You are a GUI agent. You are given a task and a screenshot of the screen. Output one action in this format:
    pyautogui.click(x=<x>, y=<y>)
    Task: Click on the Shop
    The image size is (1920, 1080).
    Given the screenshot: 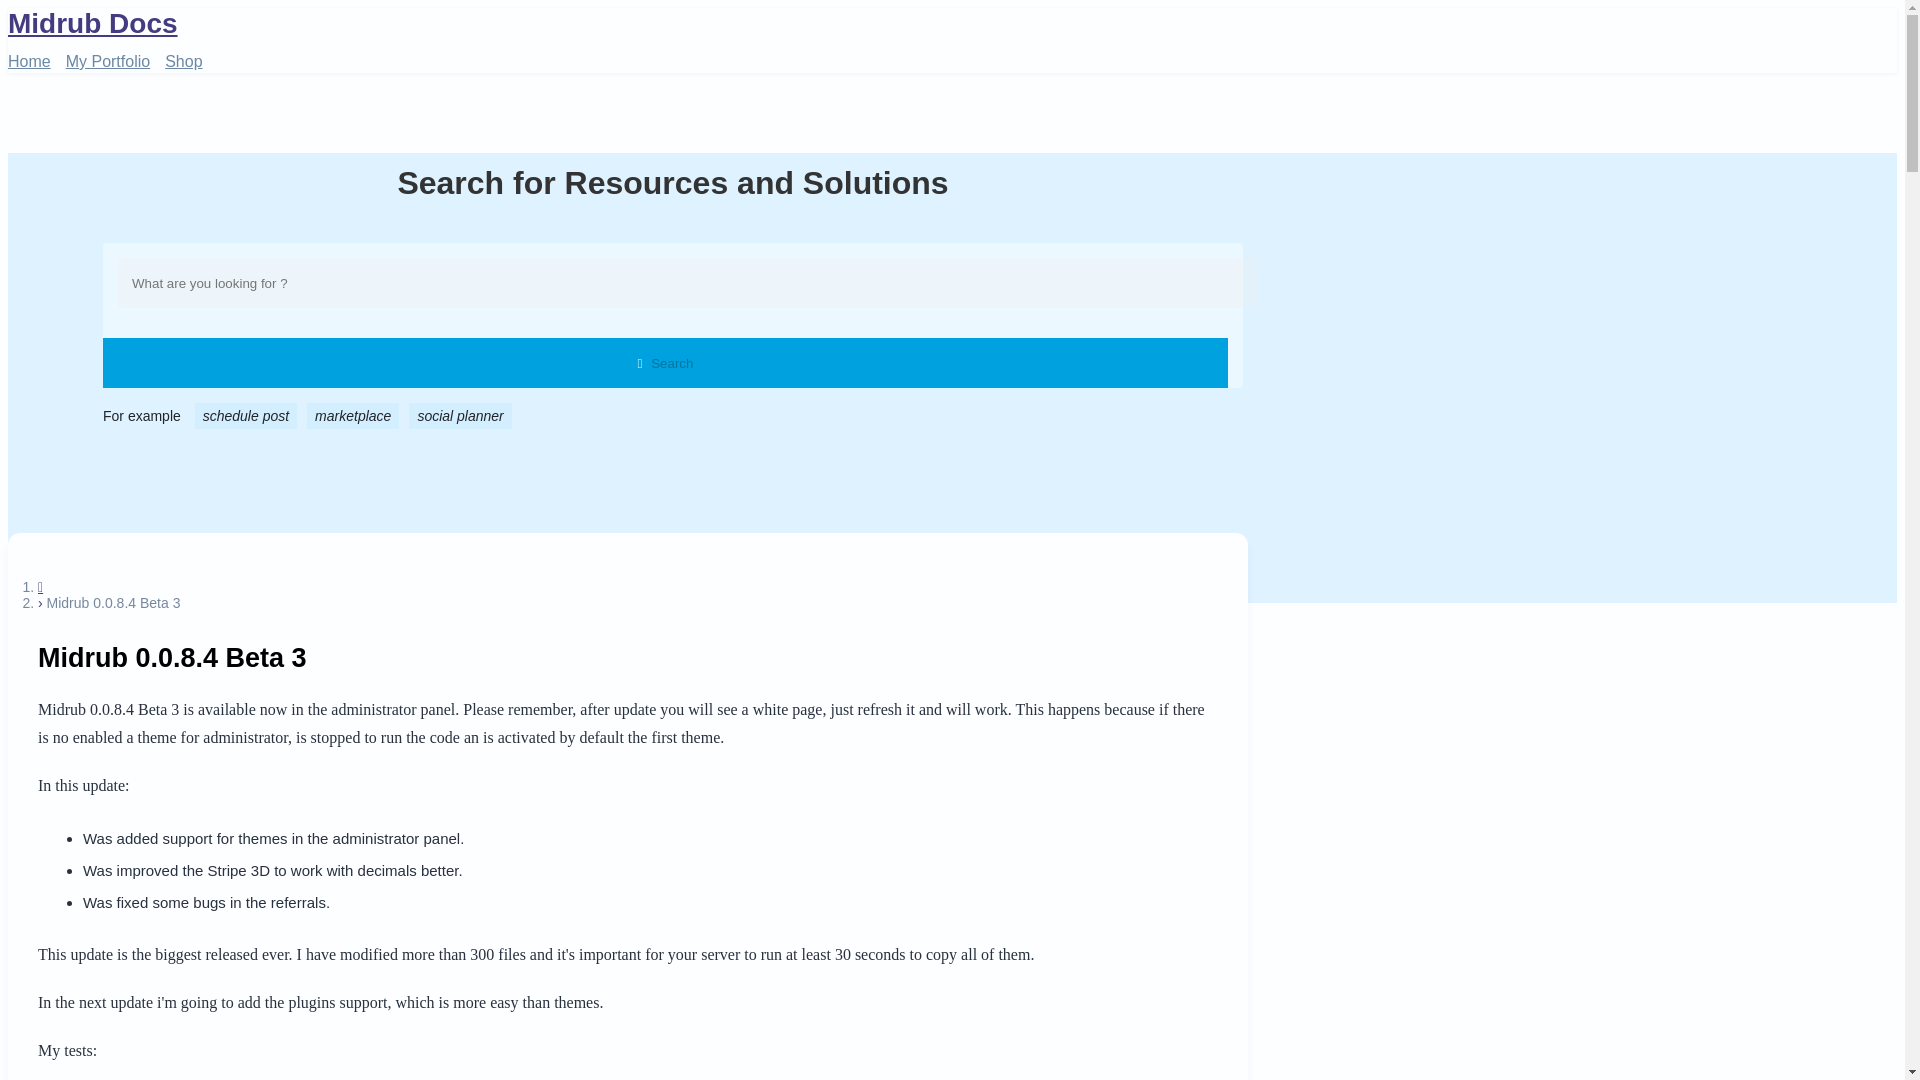 What is the action you would take?
    pyautogui.click(x=183, y=63)
    